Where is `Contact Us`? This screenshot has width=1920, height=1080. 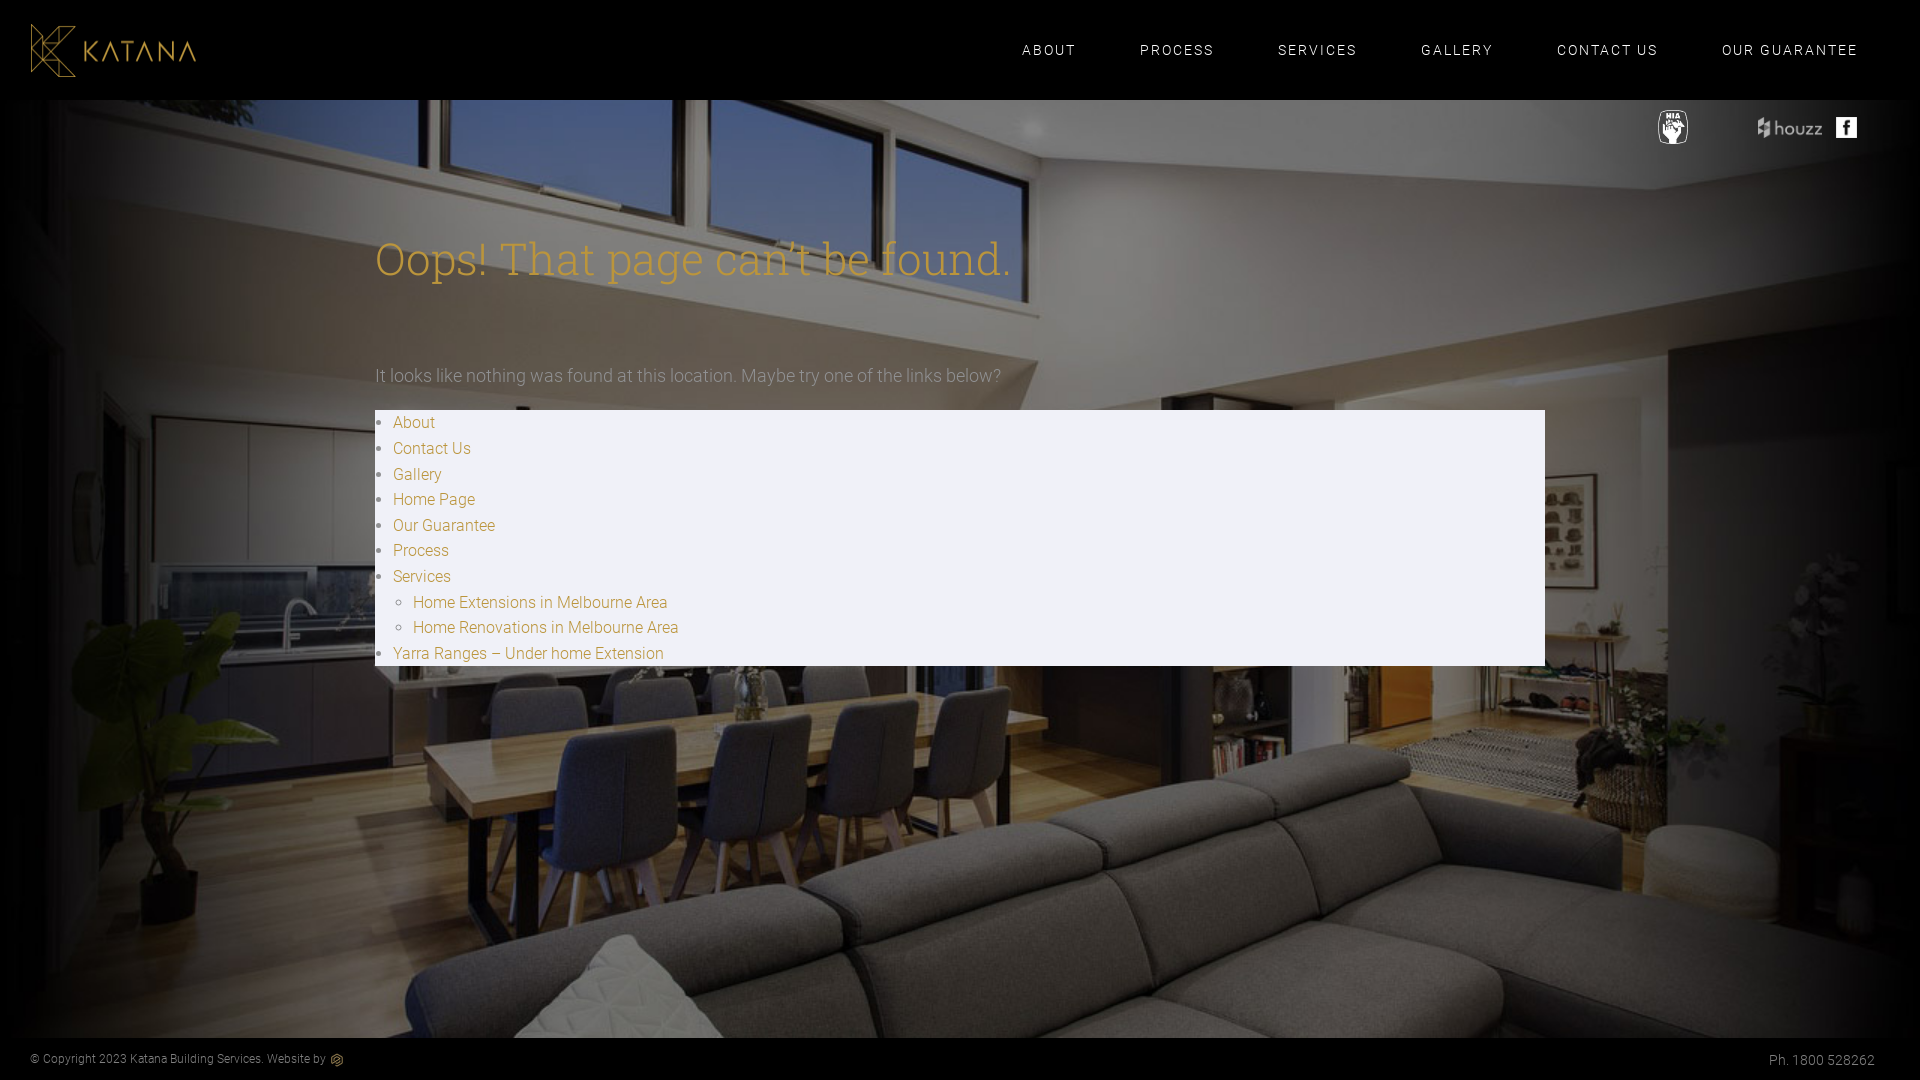
Contact Us is located at coordinates (432, 448).